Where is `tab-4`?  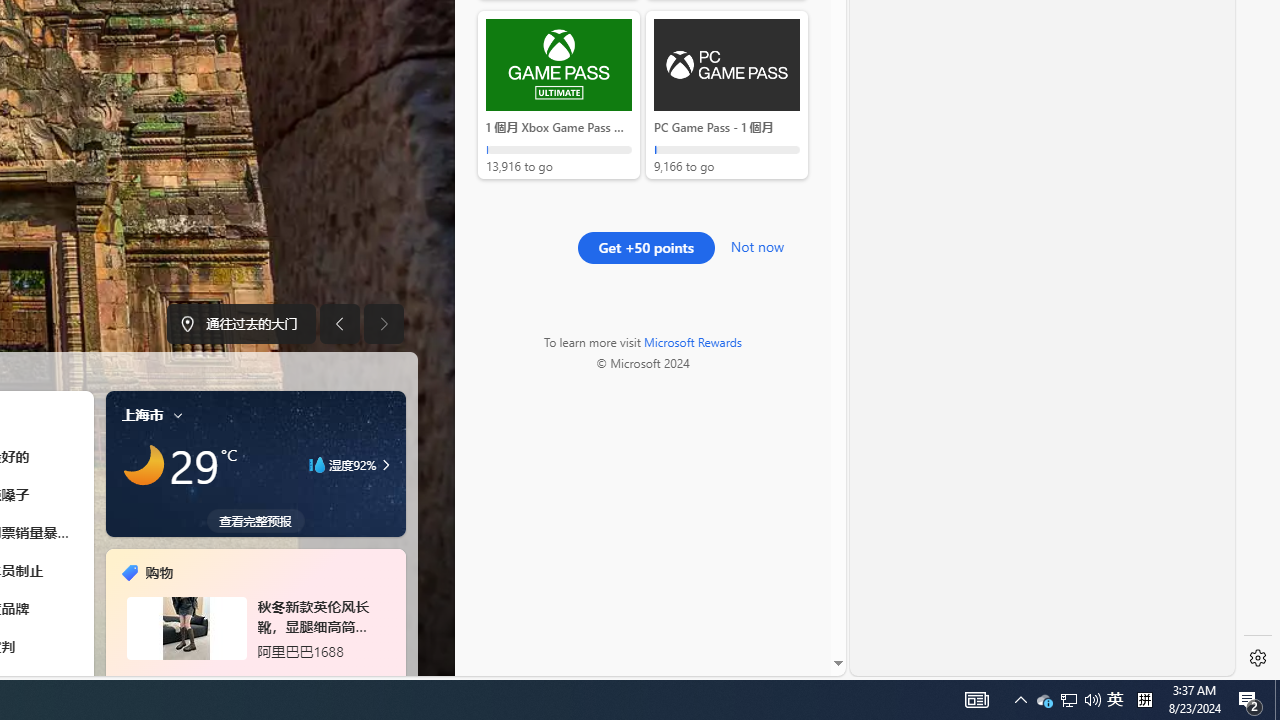 tab-4 is located at coordinates (274, 678).